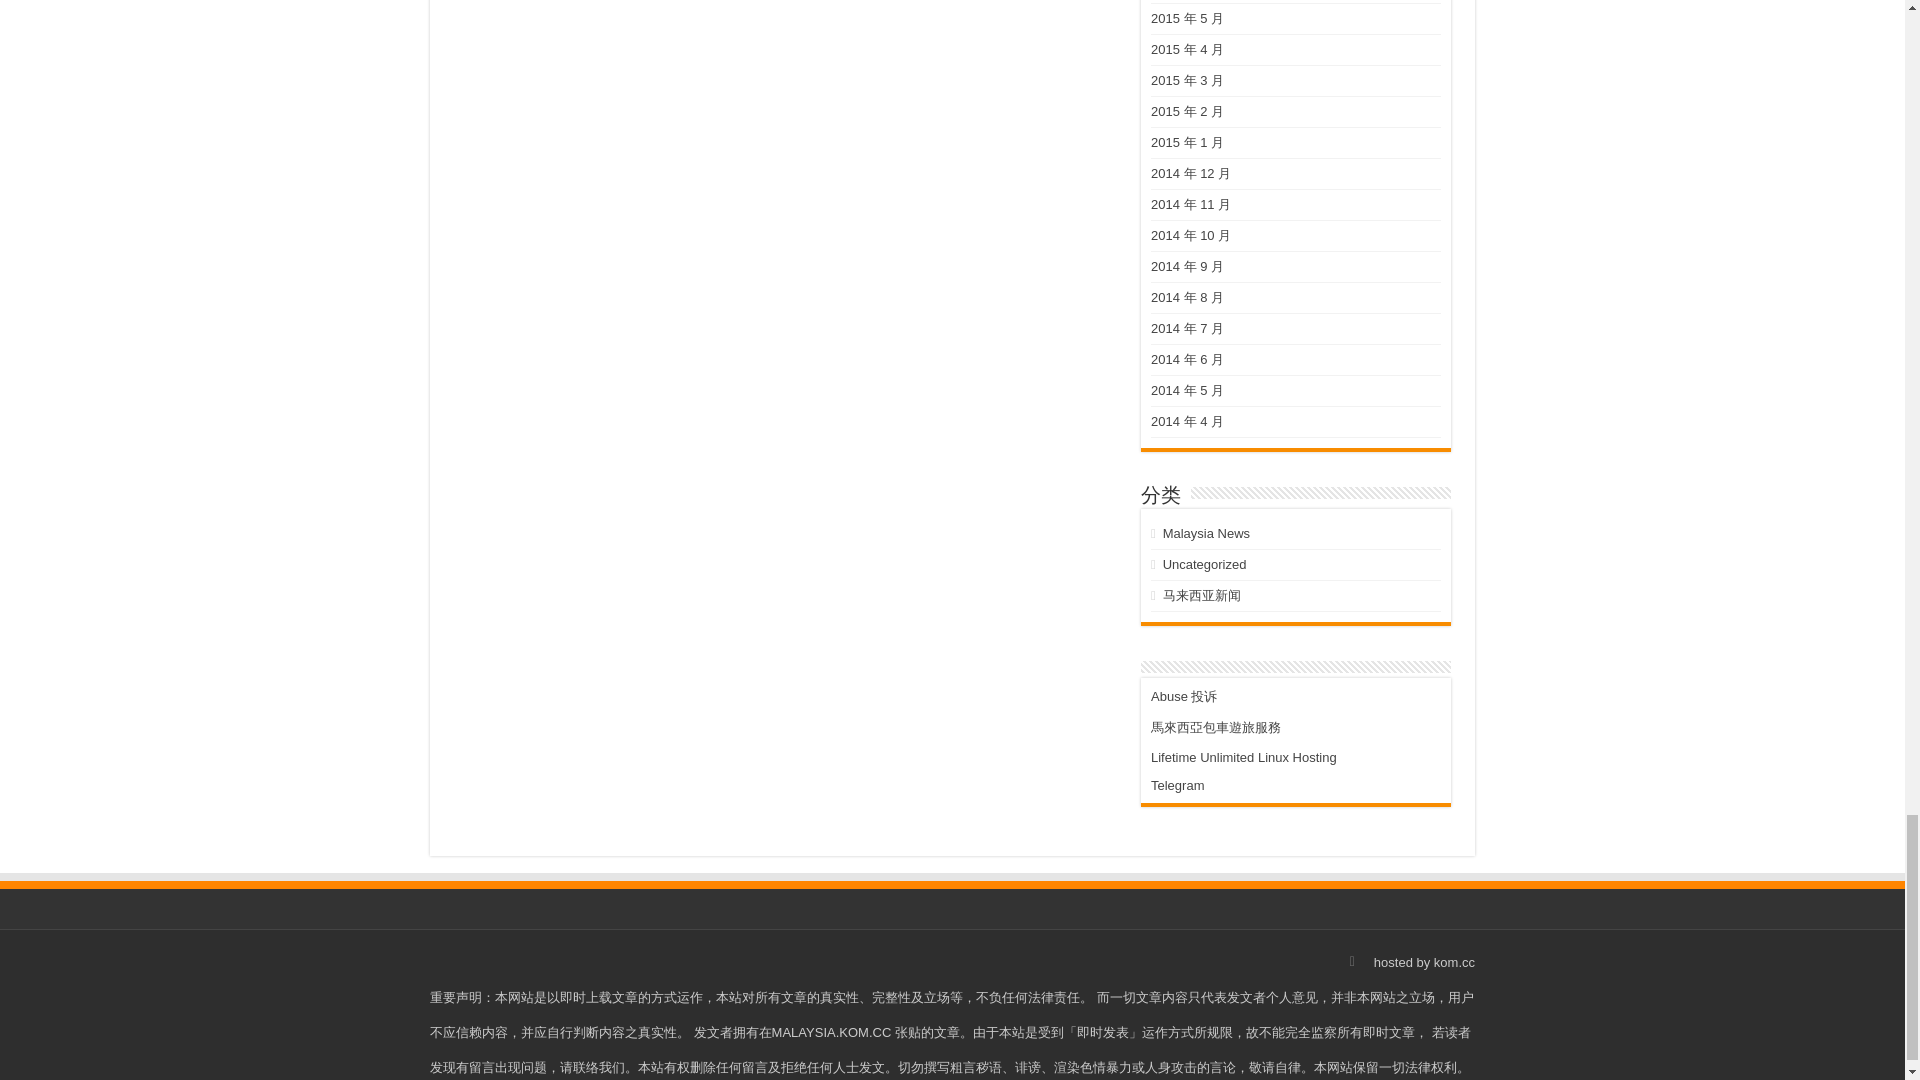  What do you see at coordinates (1352, 962) in the screenshot?
I see `Facebook` at bounding box center [1352, 962].